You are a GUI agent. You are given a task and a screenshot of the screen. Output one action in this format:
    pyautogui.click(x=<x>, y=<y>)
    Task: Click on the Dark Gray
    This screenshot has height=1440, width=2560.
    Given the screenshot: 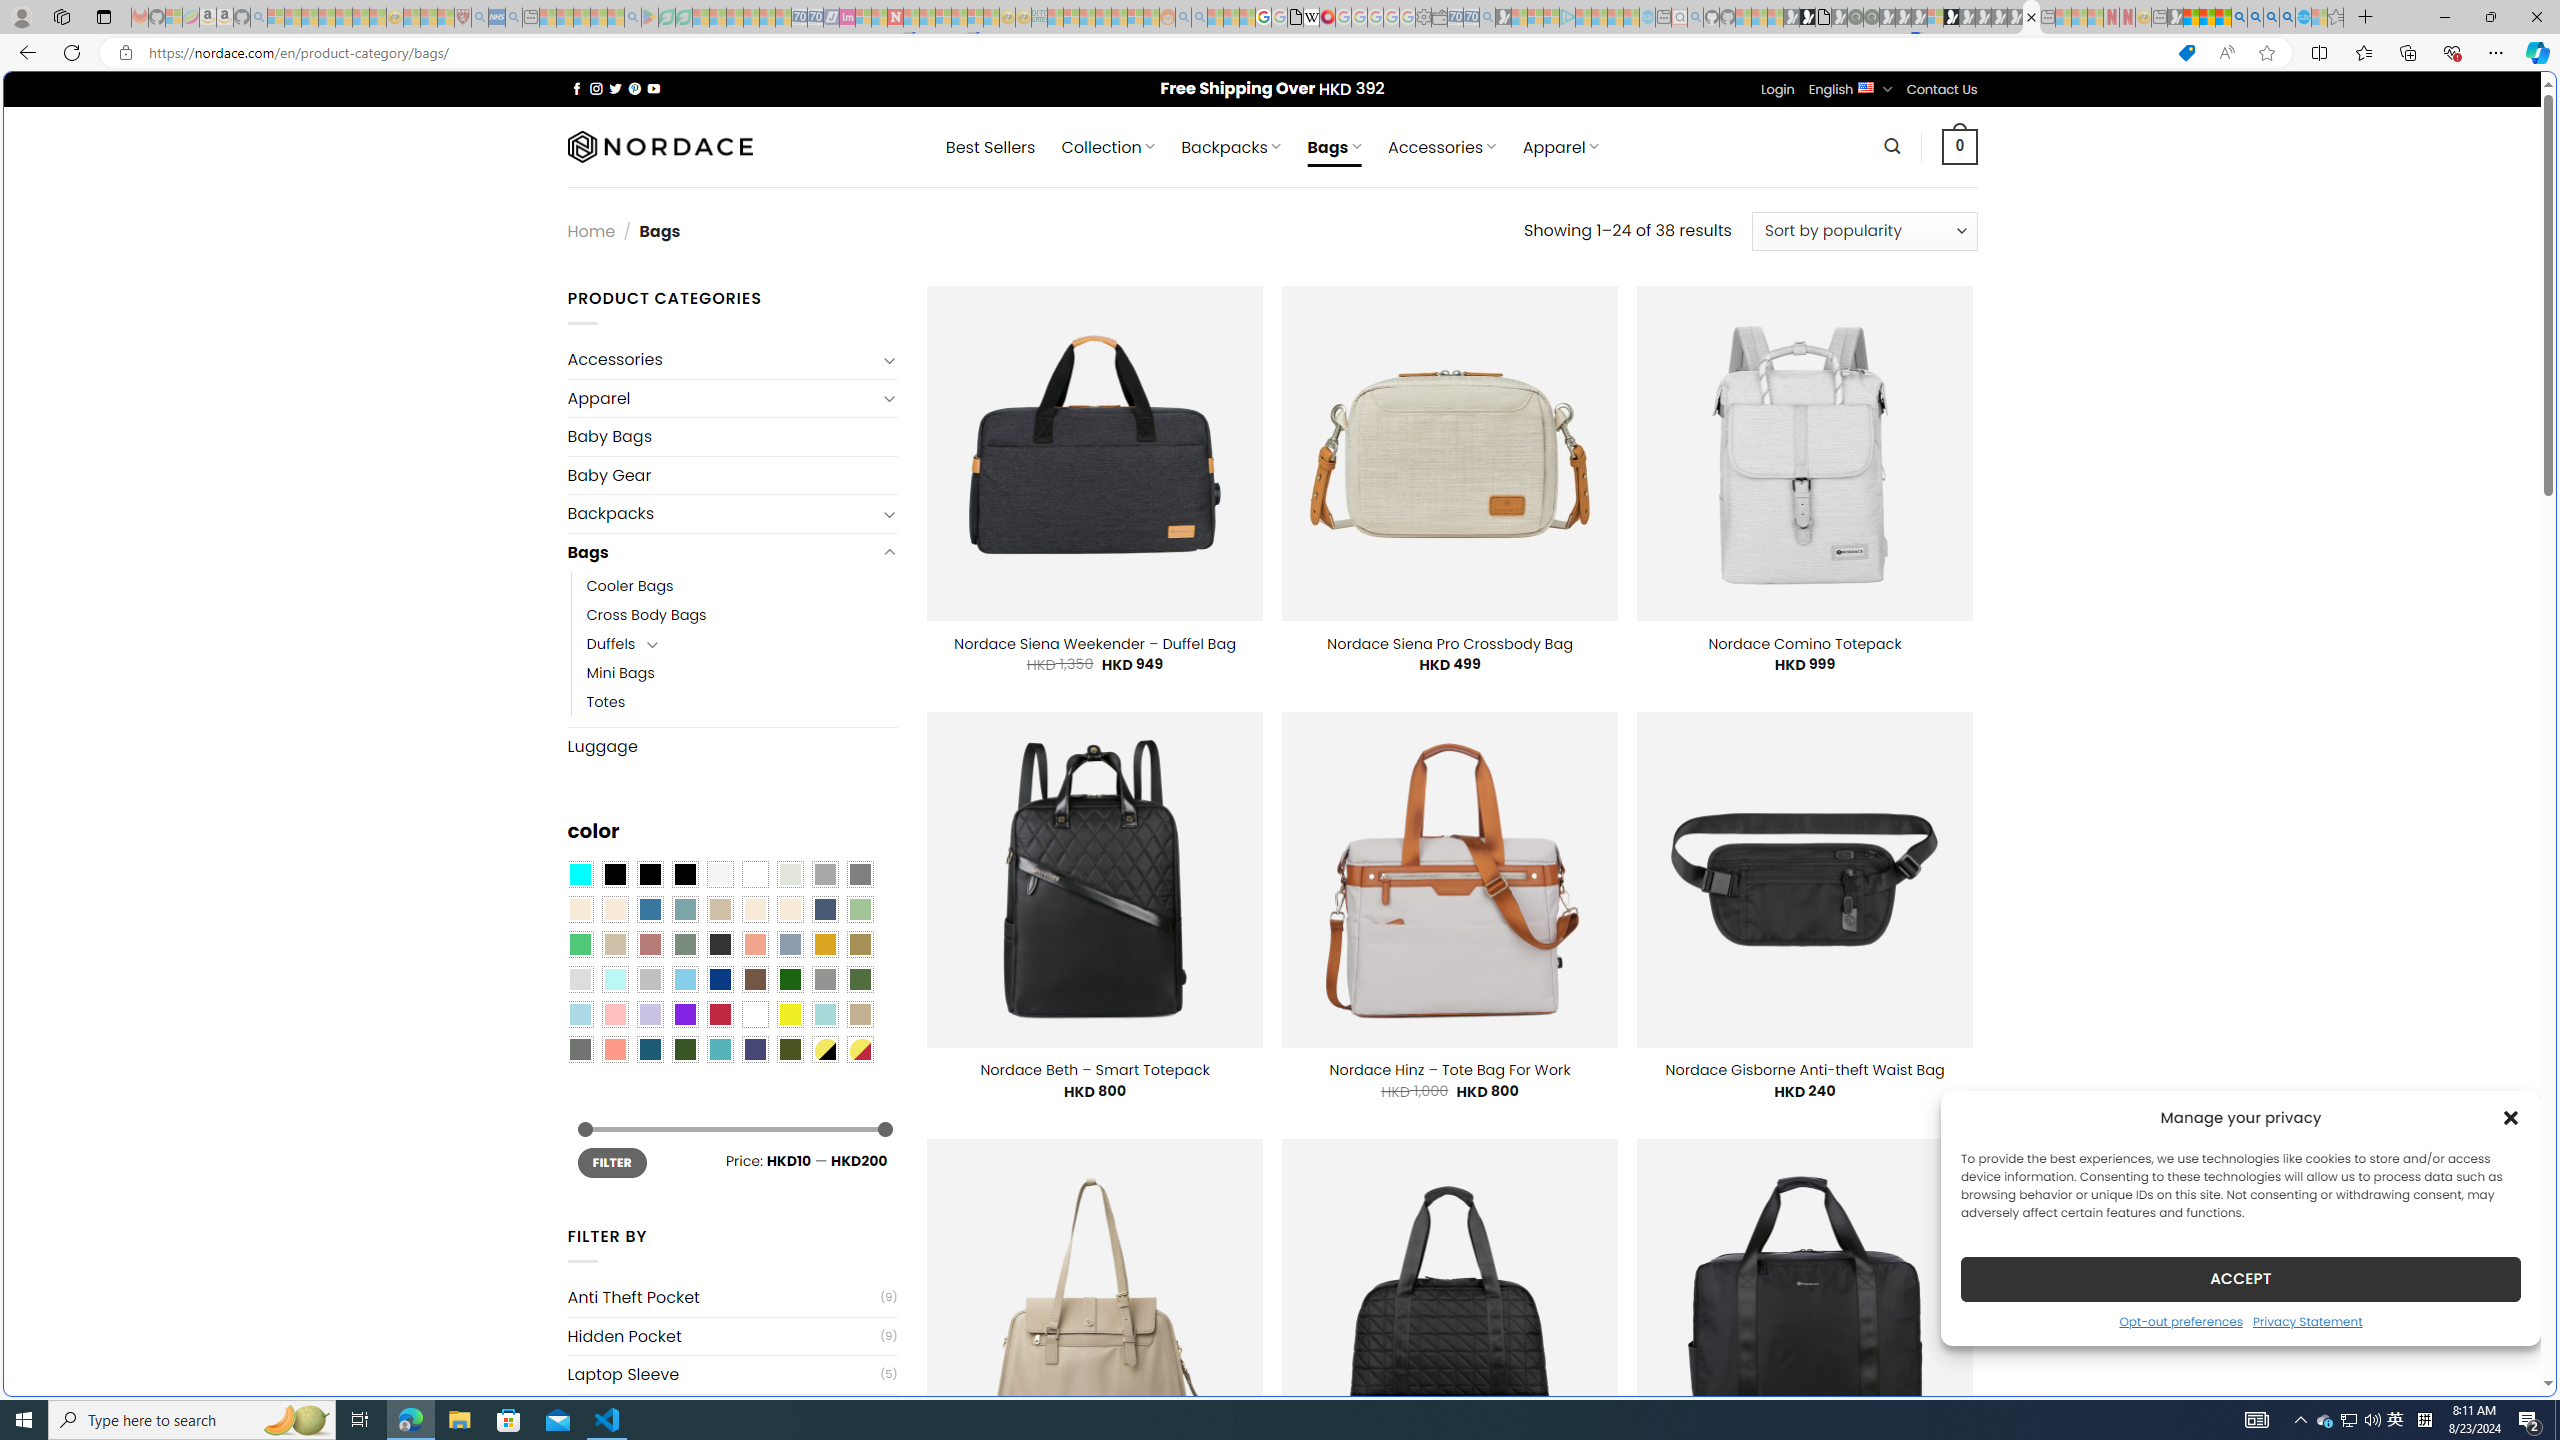 What is the action you would take?
    pyautogui.click(x=824, y=875)
    